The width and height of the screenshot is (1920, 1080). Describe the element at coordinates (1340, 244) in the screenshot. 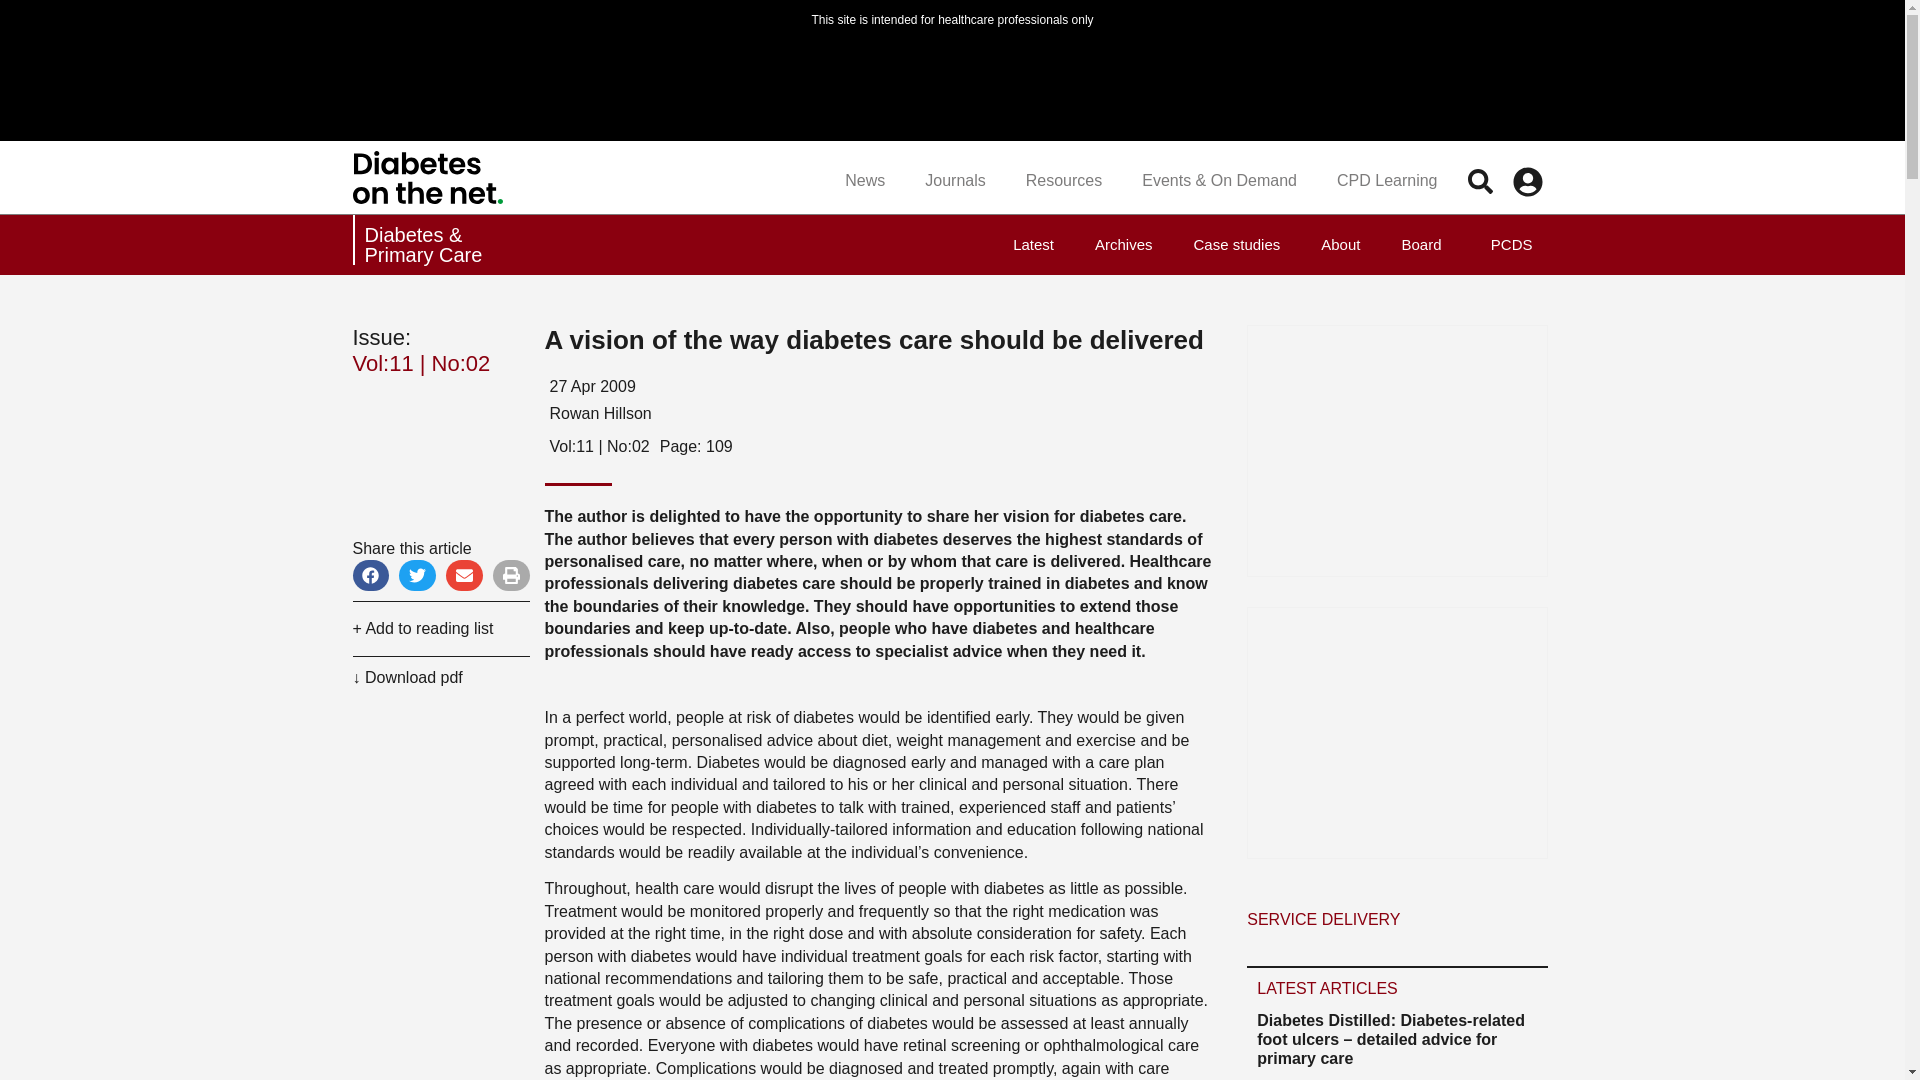

I see `About` at that location.